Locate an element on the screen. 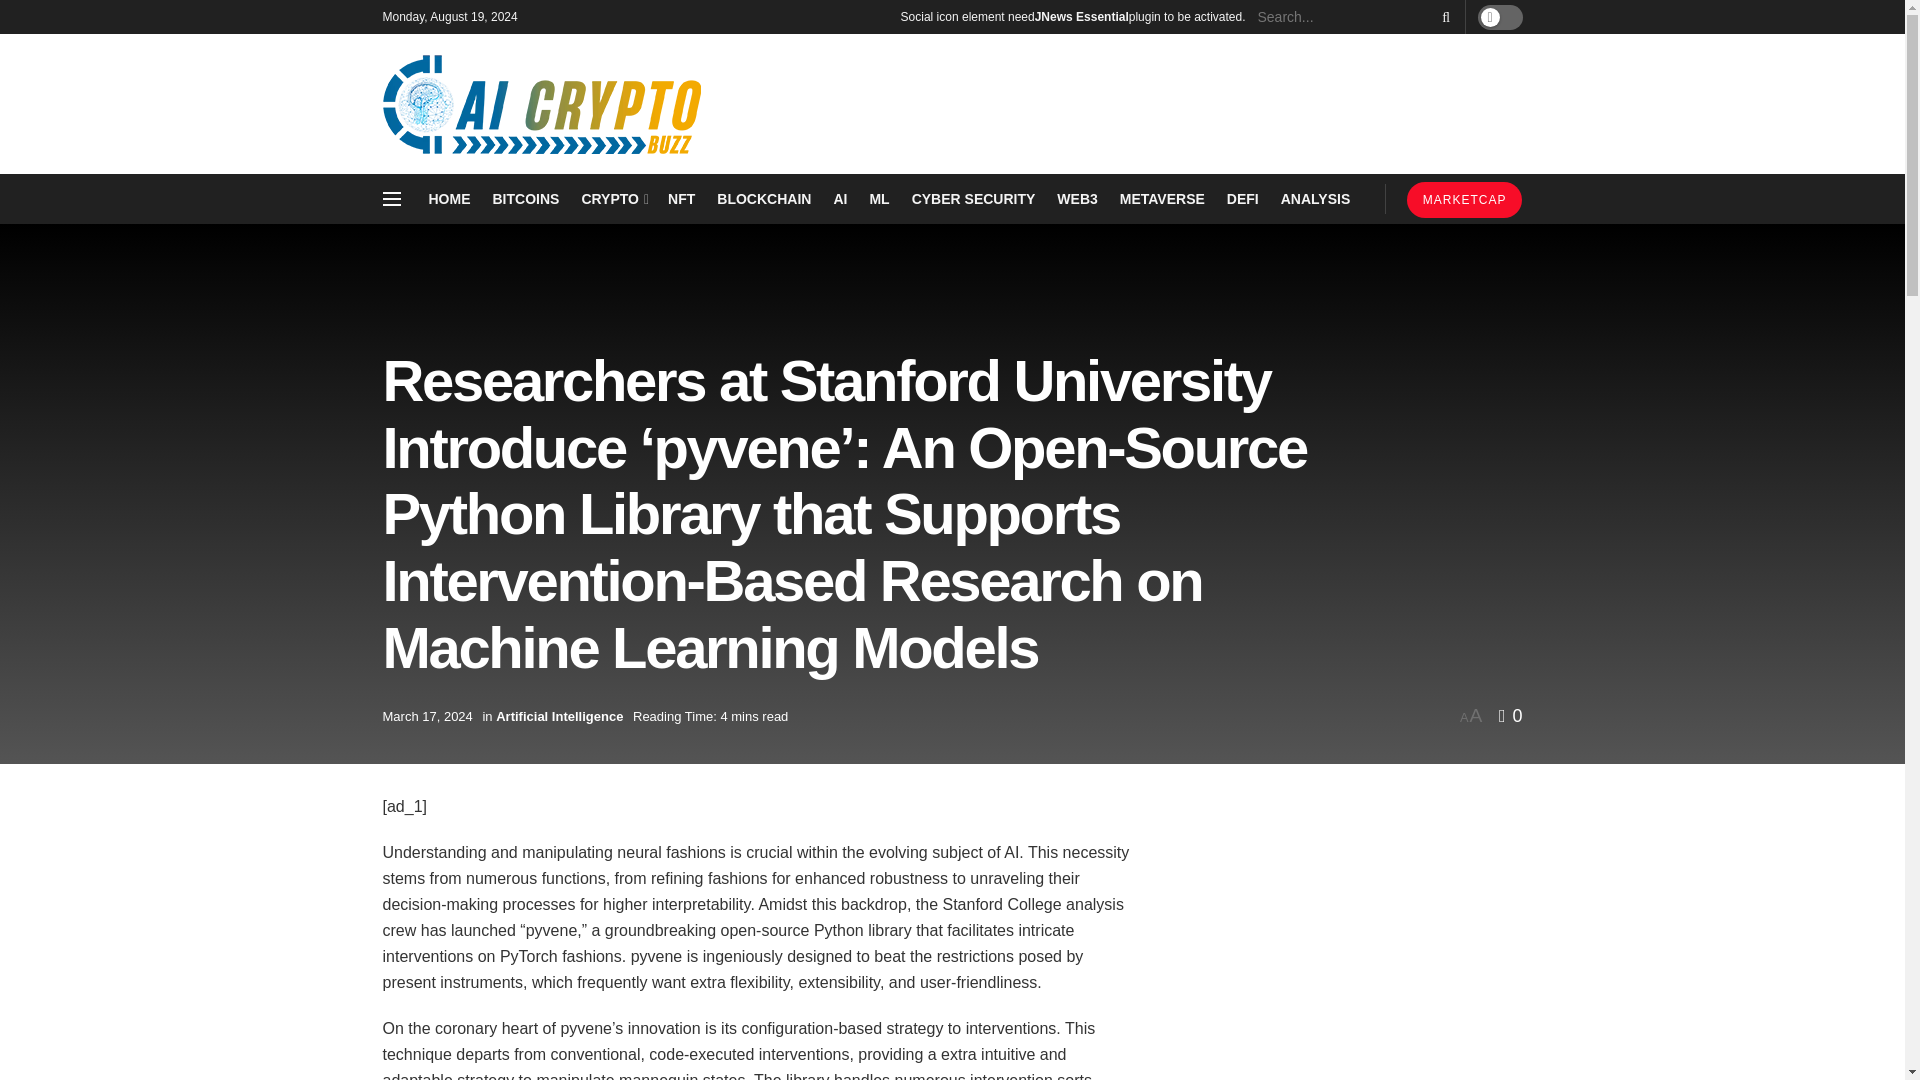  METAVERSE is located at coordinates (1162, 198).